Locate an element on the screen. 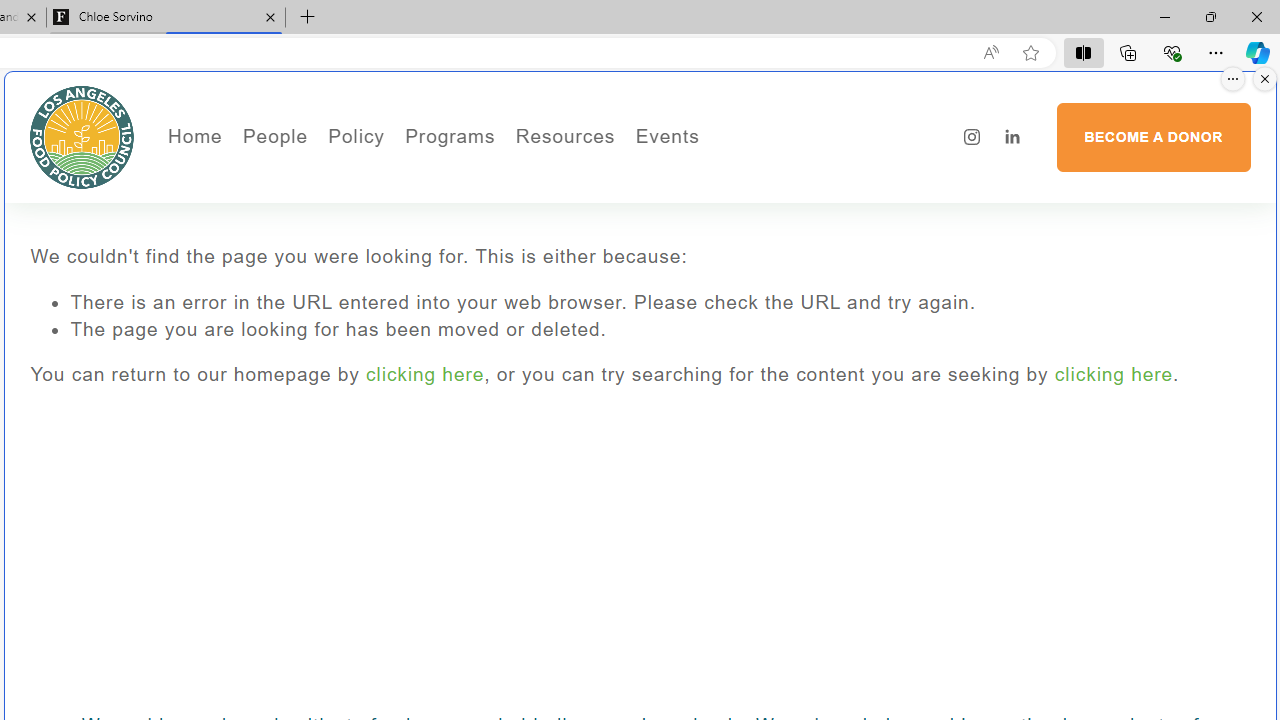 The height and width of the screenshot is (720, 1280). Food Rescue Macro Grants is located at coordinates (644, 232).